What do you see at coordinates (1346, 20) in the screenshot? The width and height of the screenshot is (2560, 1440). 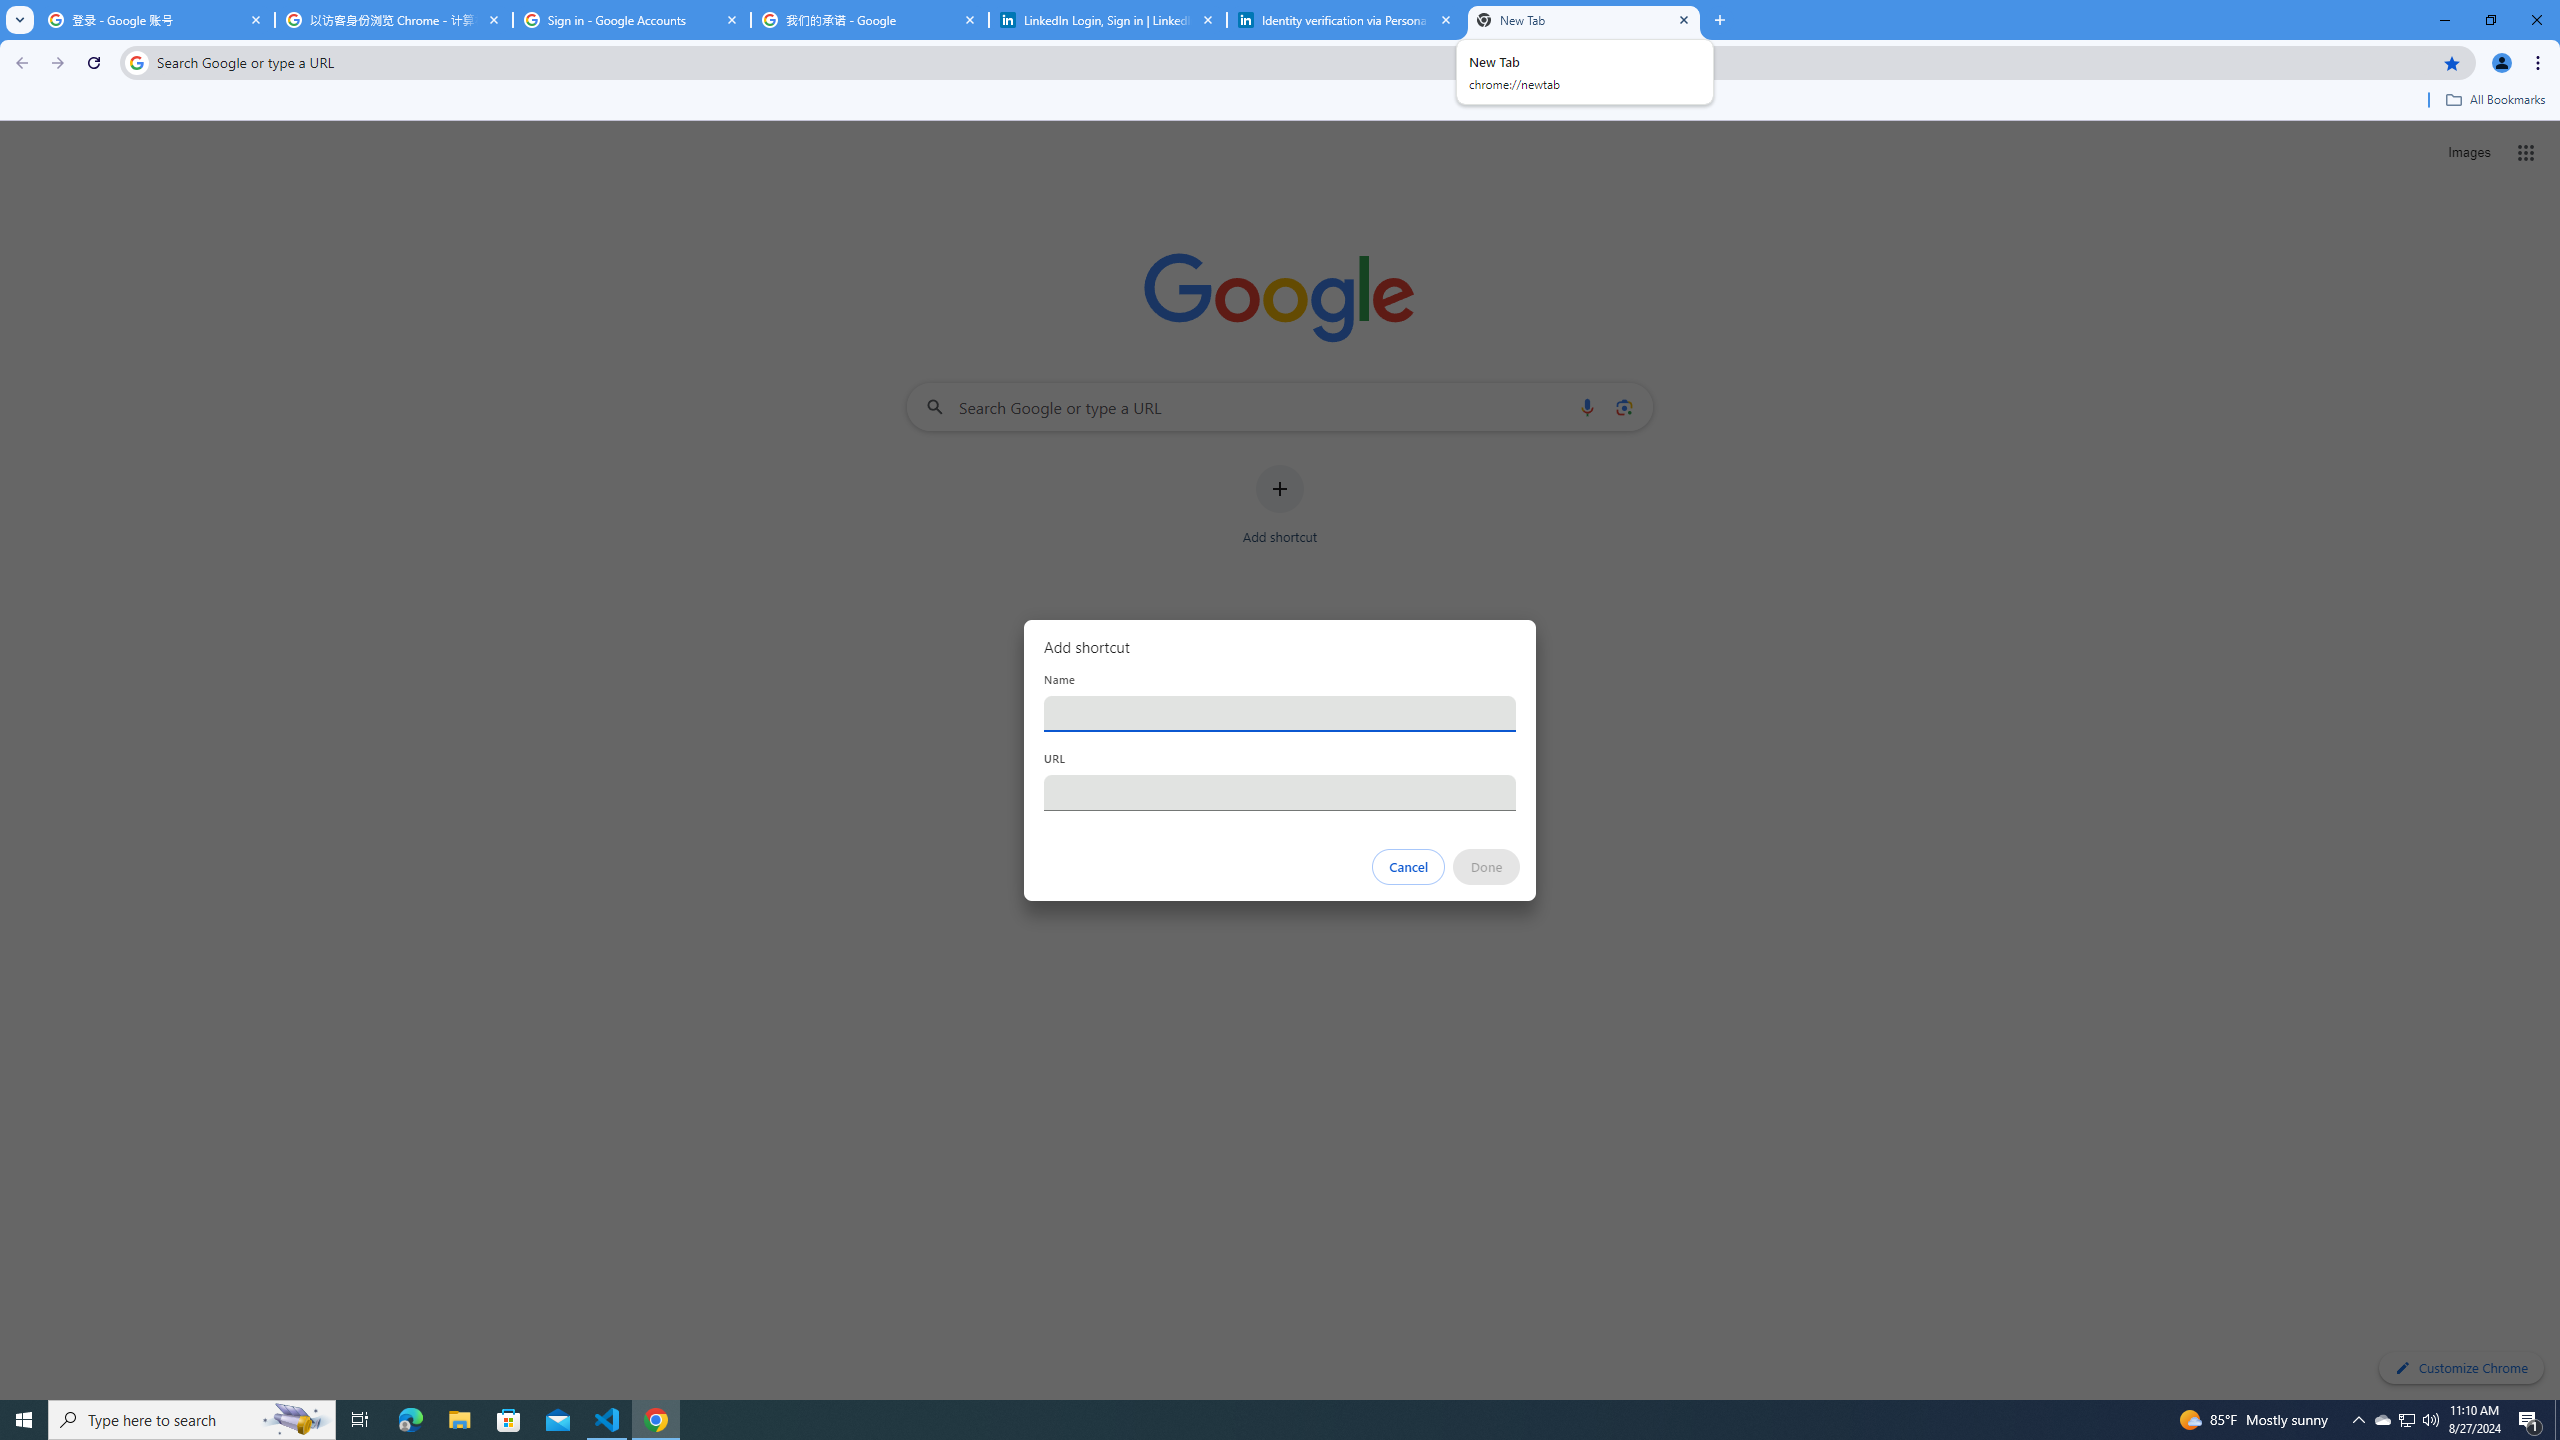 I see `Identity verification via Persona | LinkedIn Help` at bounding box center [1346, 20].